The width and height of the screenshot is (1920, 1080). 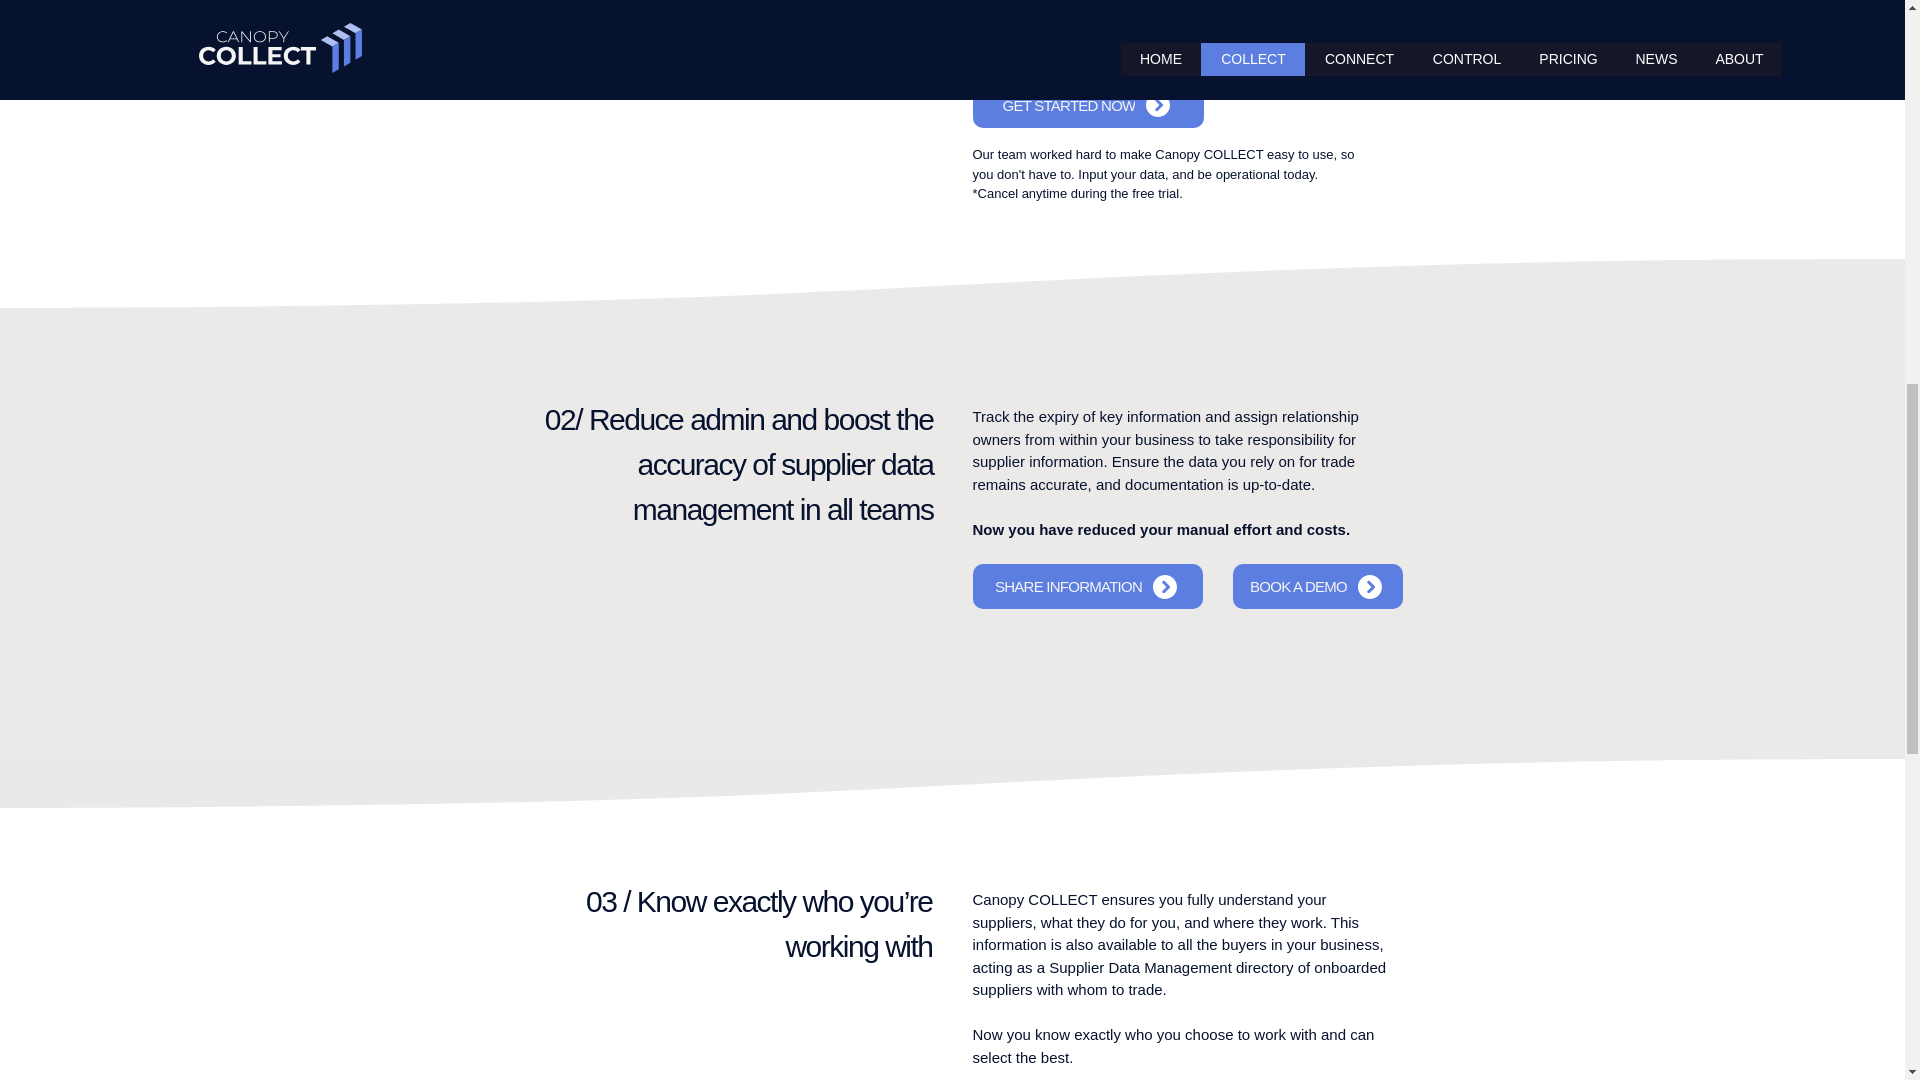 What do you see at coordinates (1086, 586) in the screenshot?
I see `SHARE INFORMATION` at bounding box center [1086, 586].